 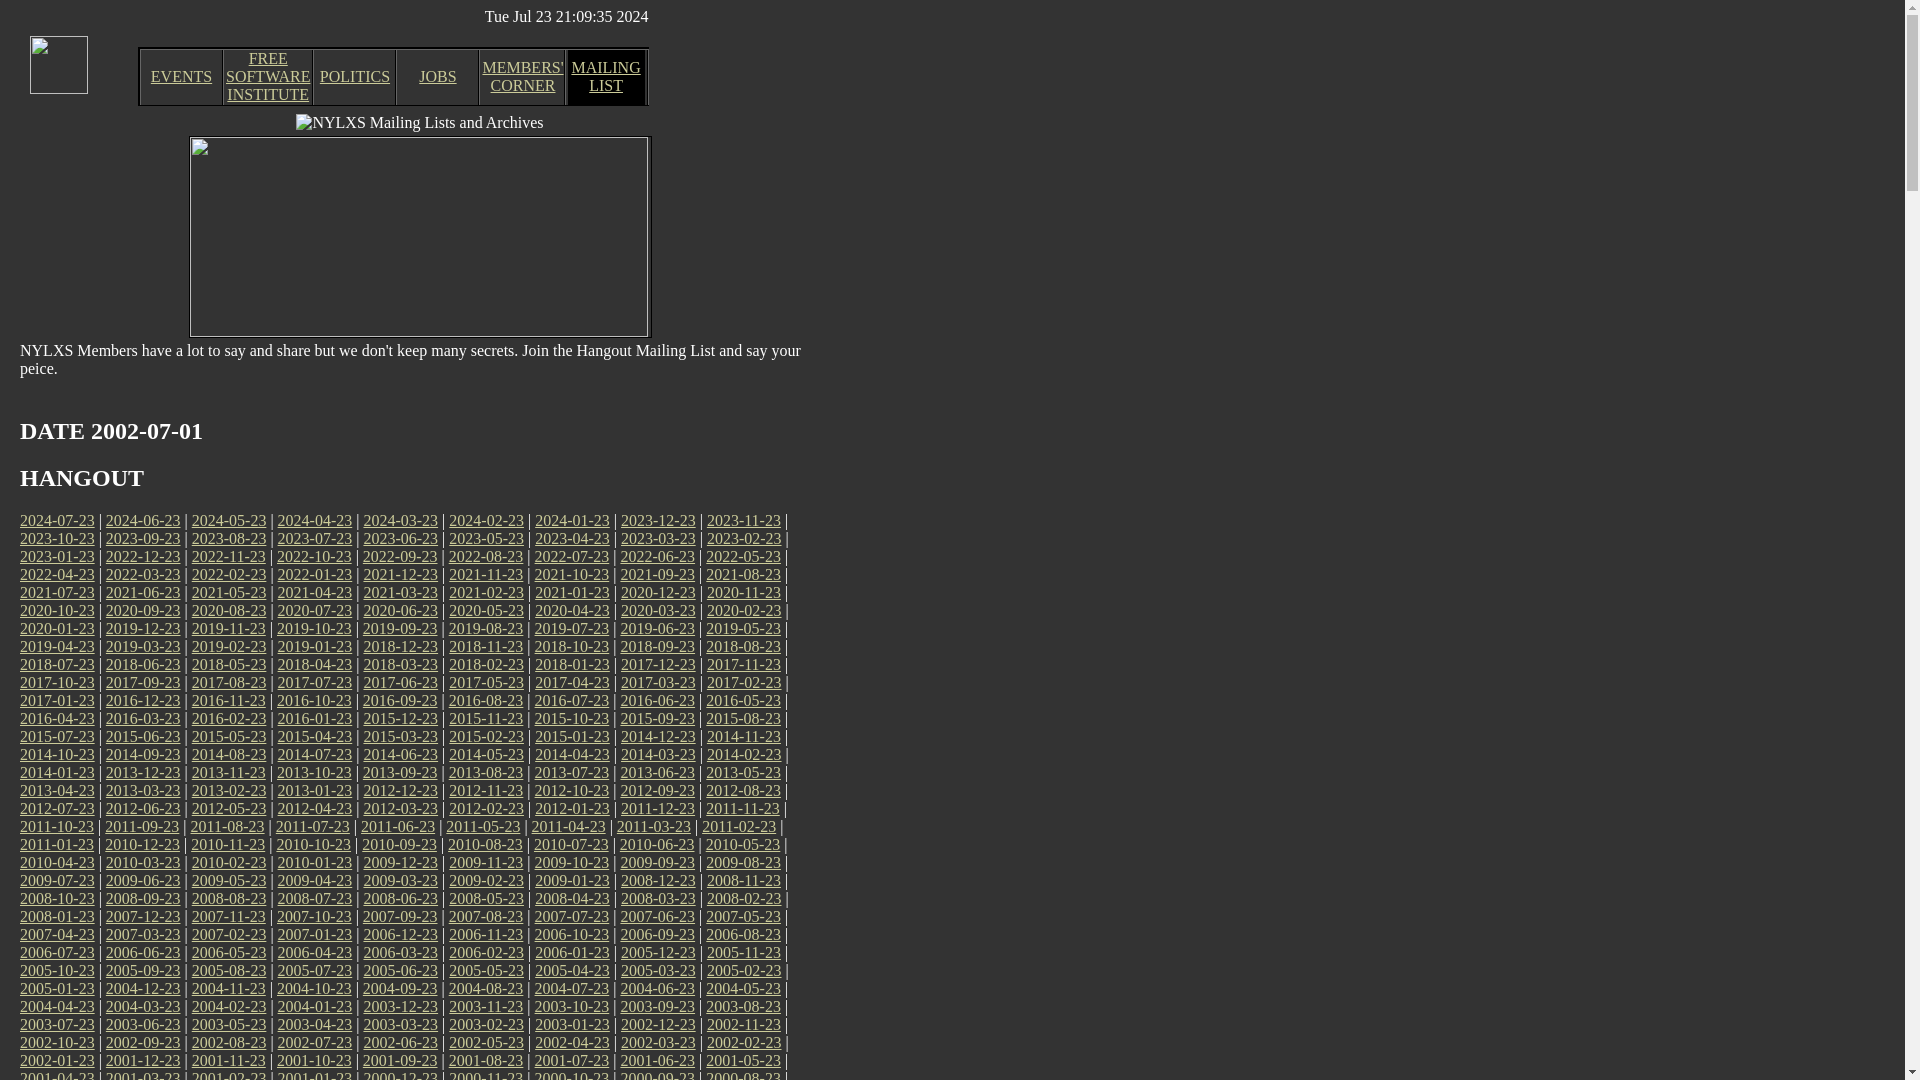 What do you see at coordinates (56, 538) in the screenshot?
I see `2023-10-23` at bounding box center [56, 538].